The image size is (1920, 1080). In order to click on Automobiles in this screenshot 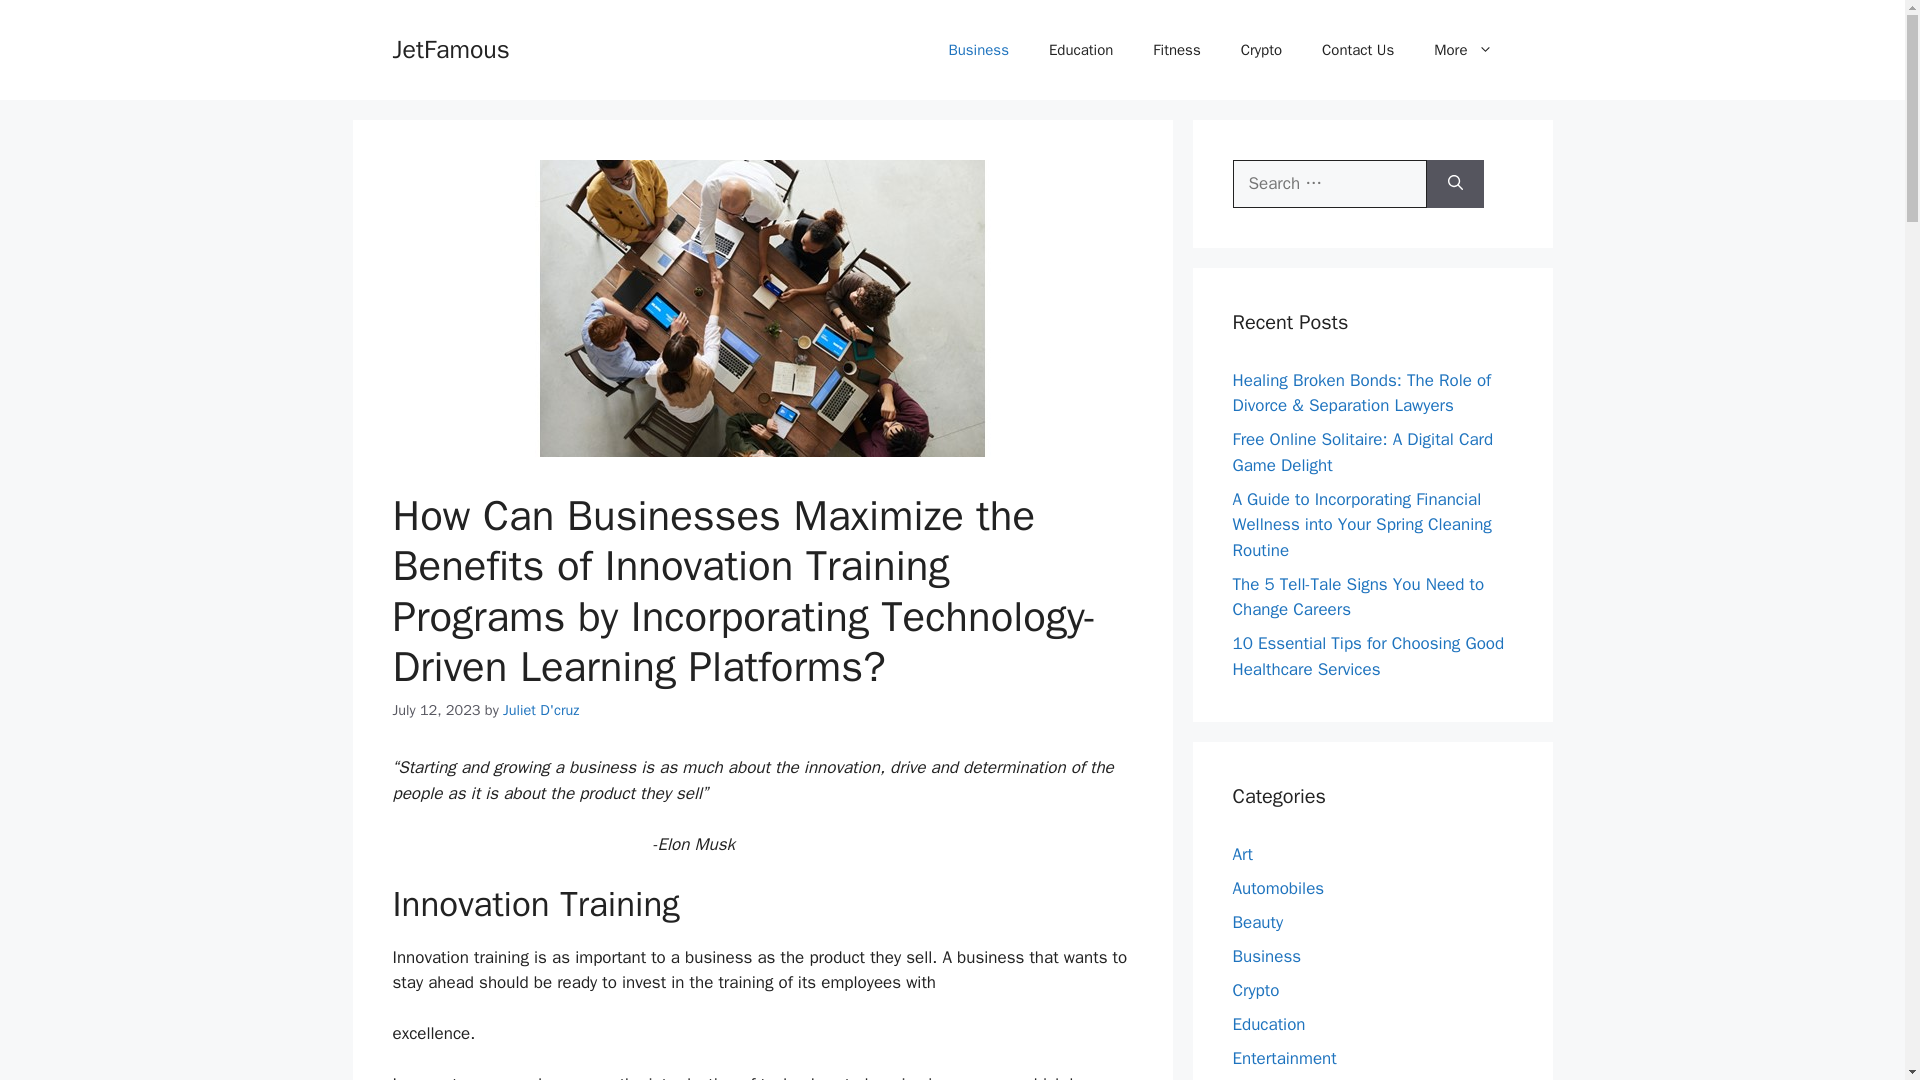, I will do `click(1278, 888)`.